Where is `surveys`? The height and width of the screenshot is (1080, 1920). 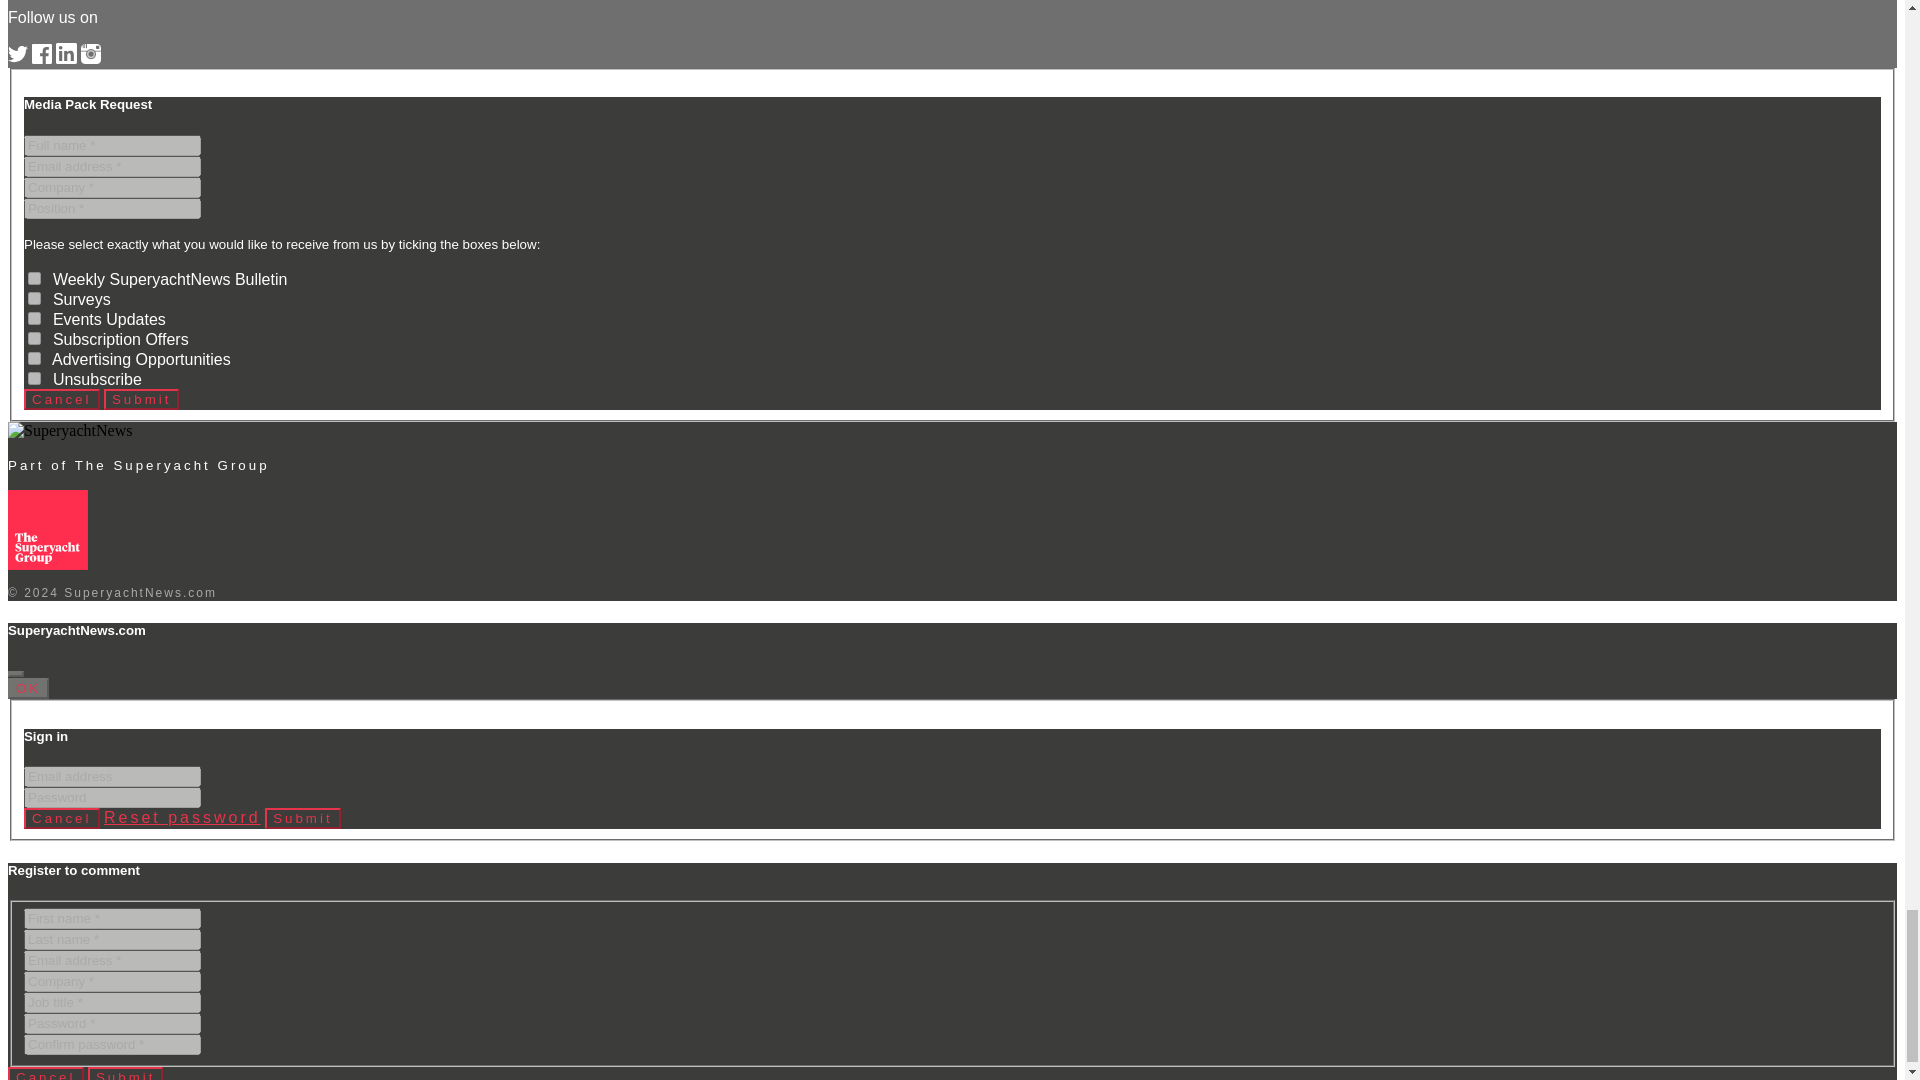
surveys is located at coordinates (34, 298).